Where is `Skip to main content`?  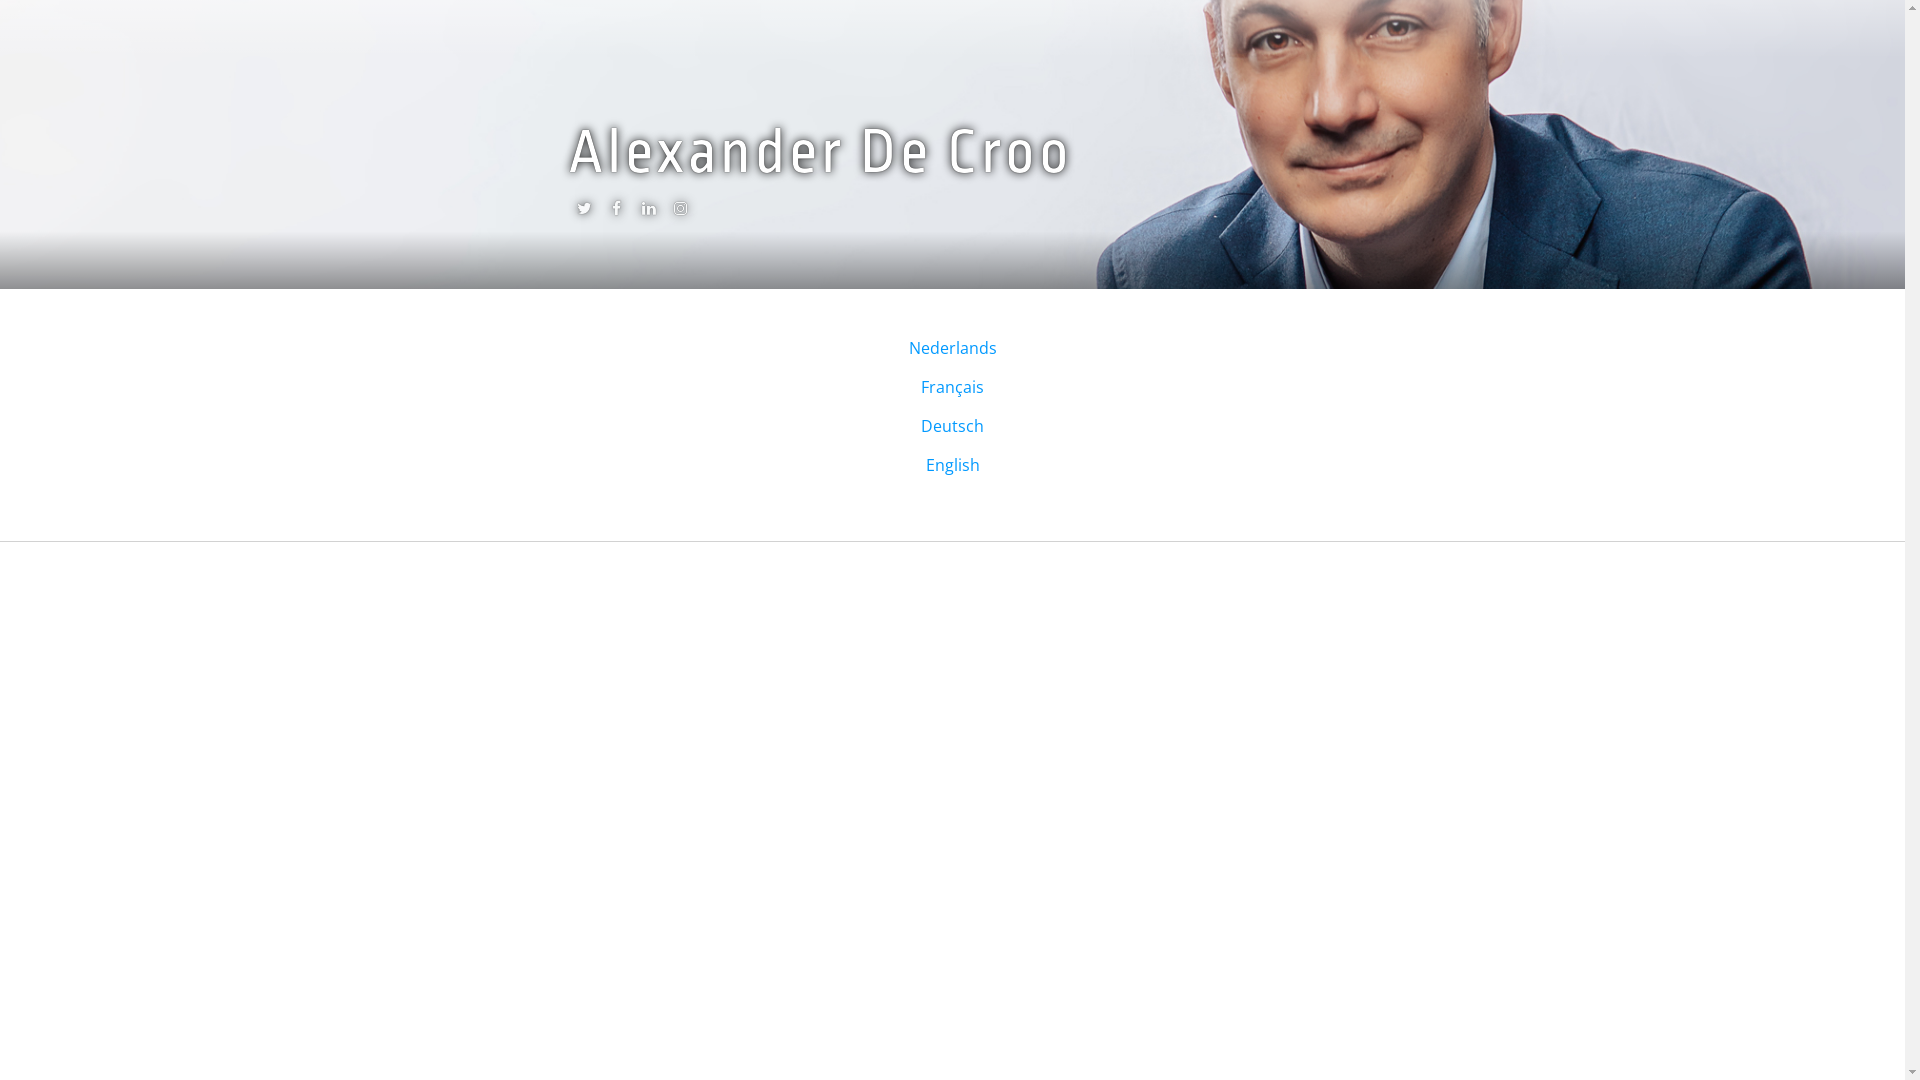 Skip to main content is located at coordinates (78, 0).